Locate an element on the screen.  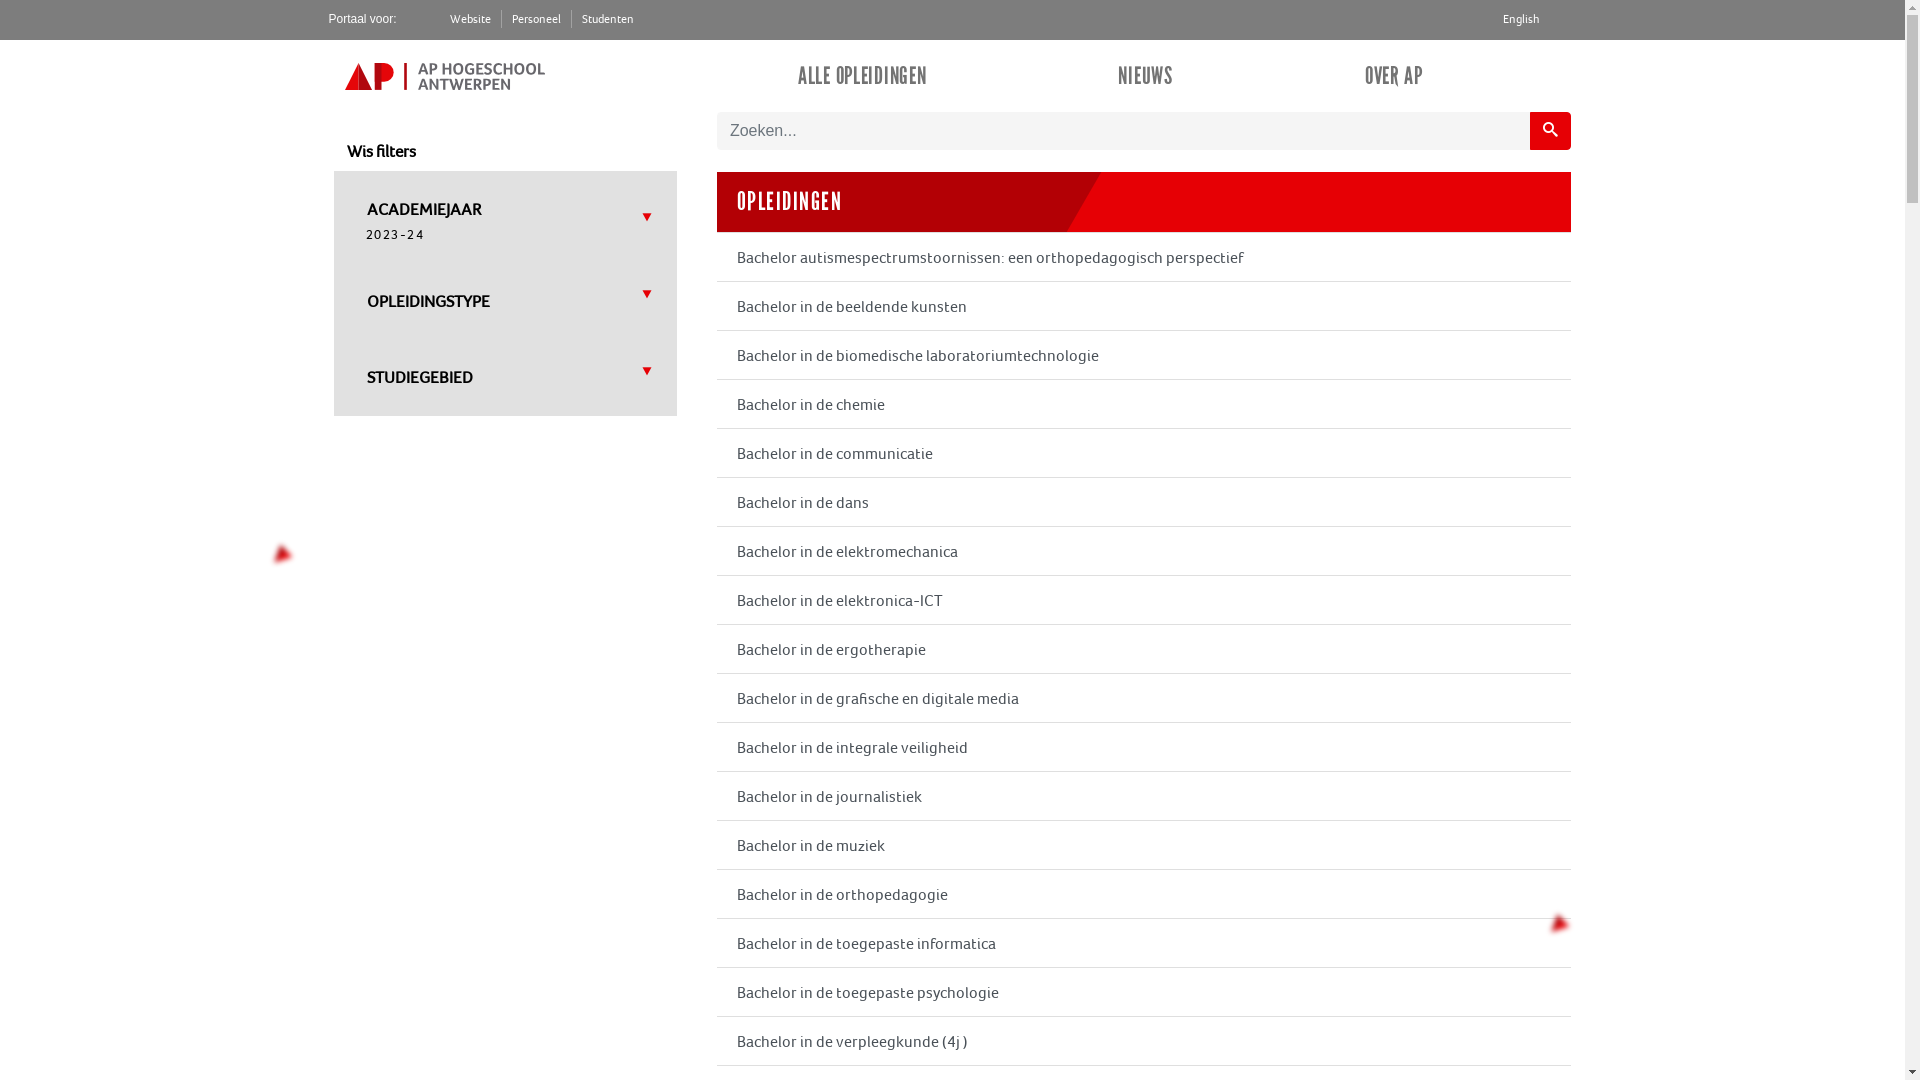
NIEUWS is located at coordinates (1145, 76).